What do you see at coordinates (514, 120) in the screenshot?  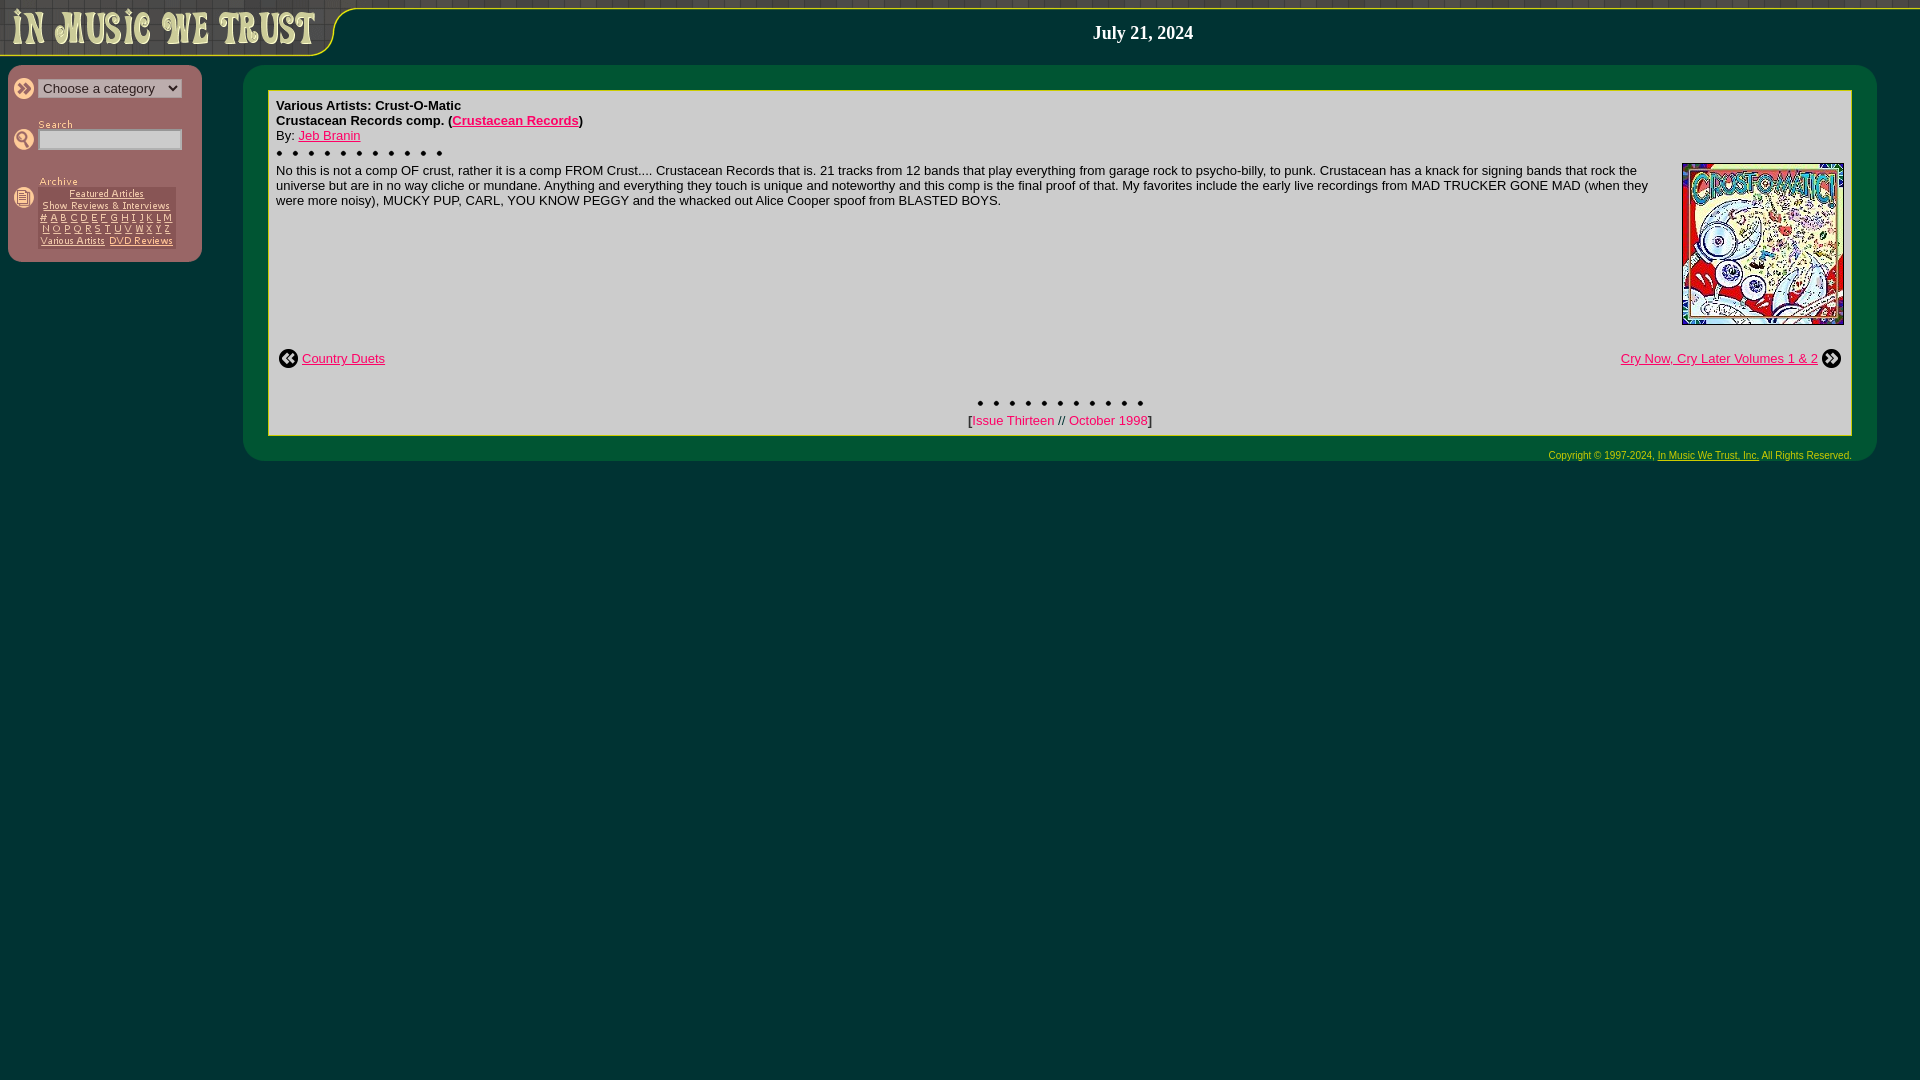 I see `Crustacean Records` at bounding box center [514, 120].